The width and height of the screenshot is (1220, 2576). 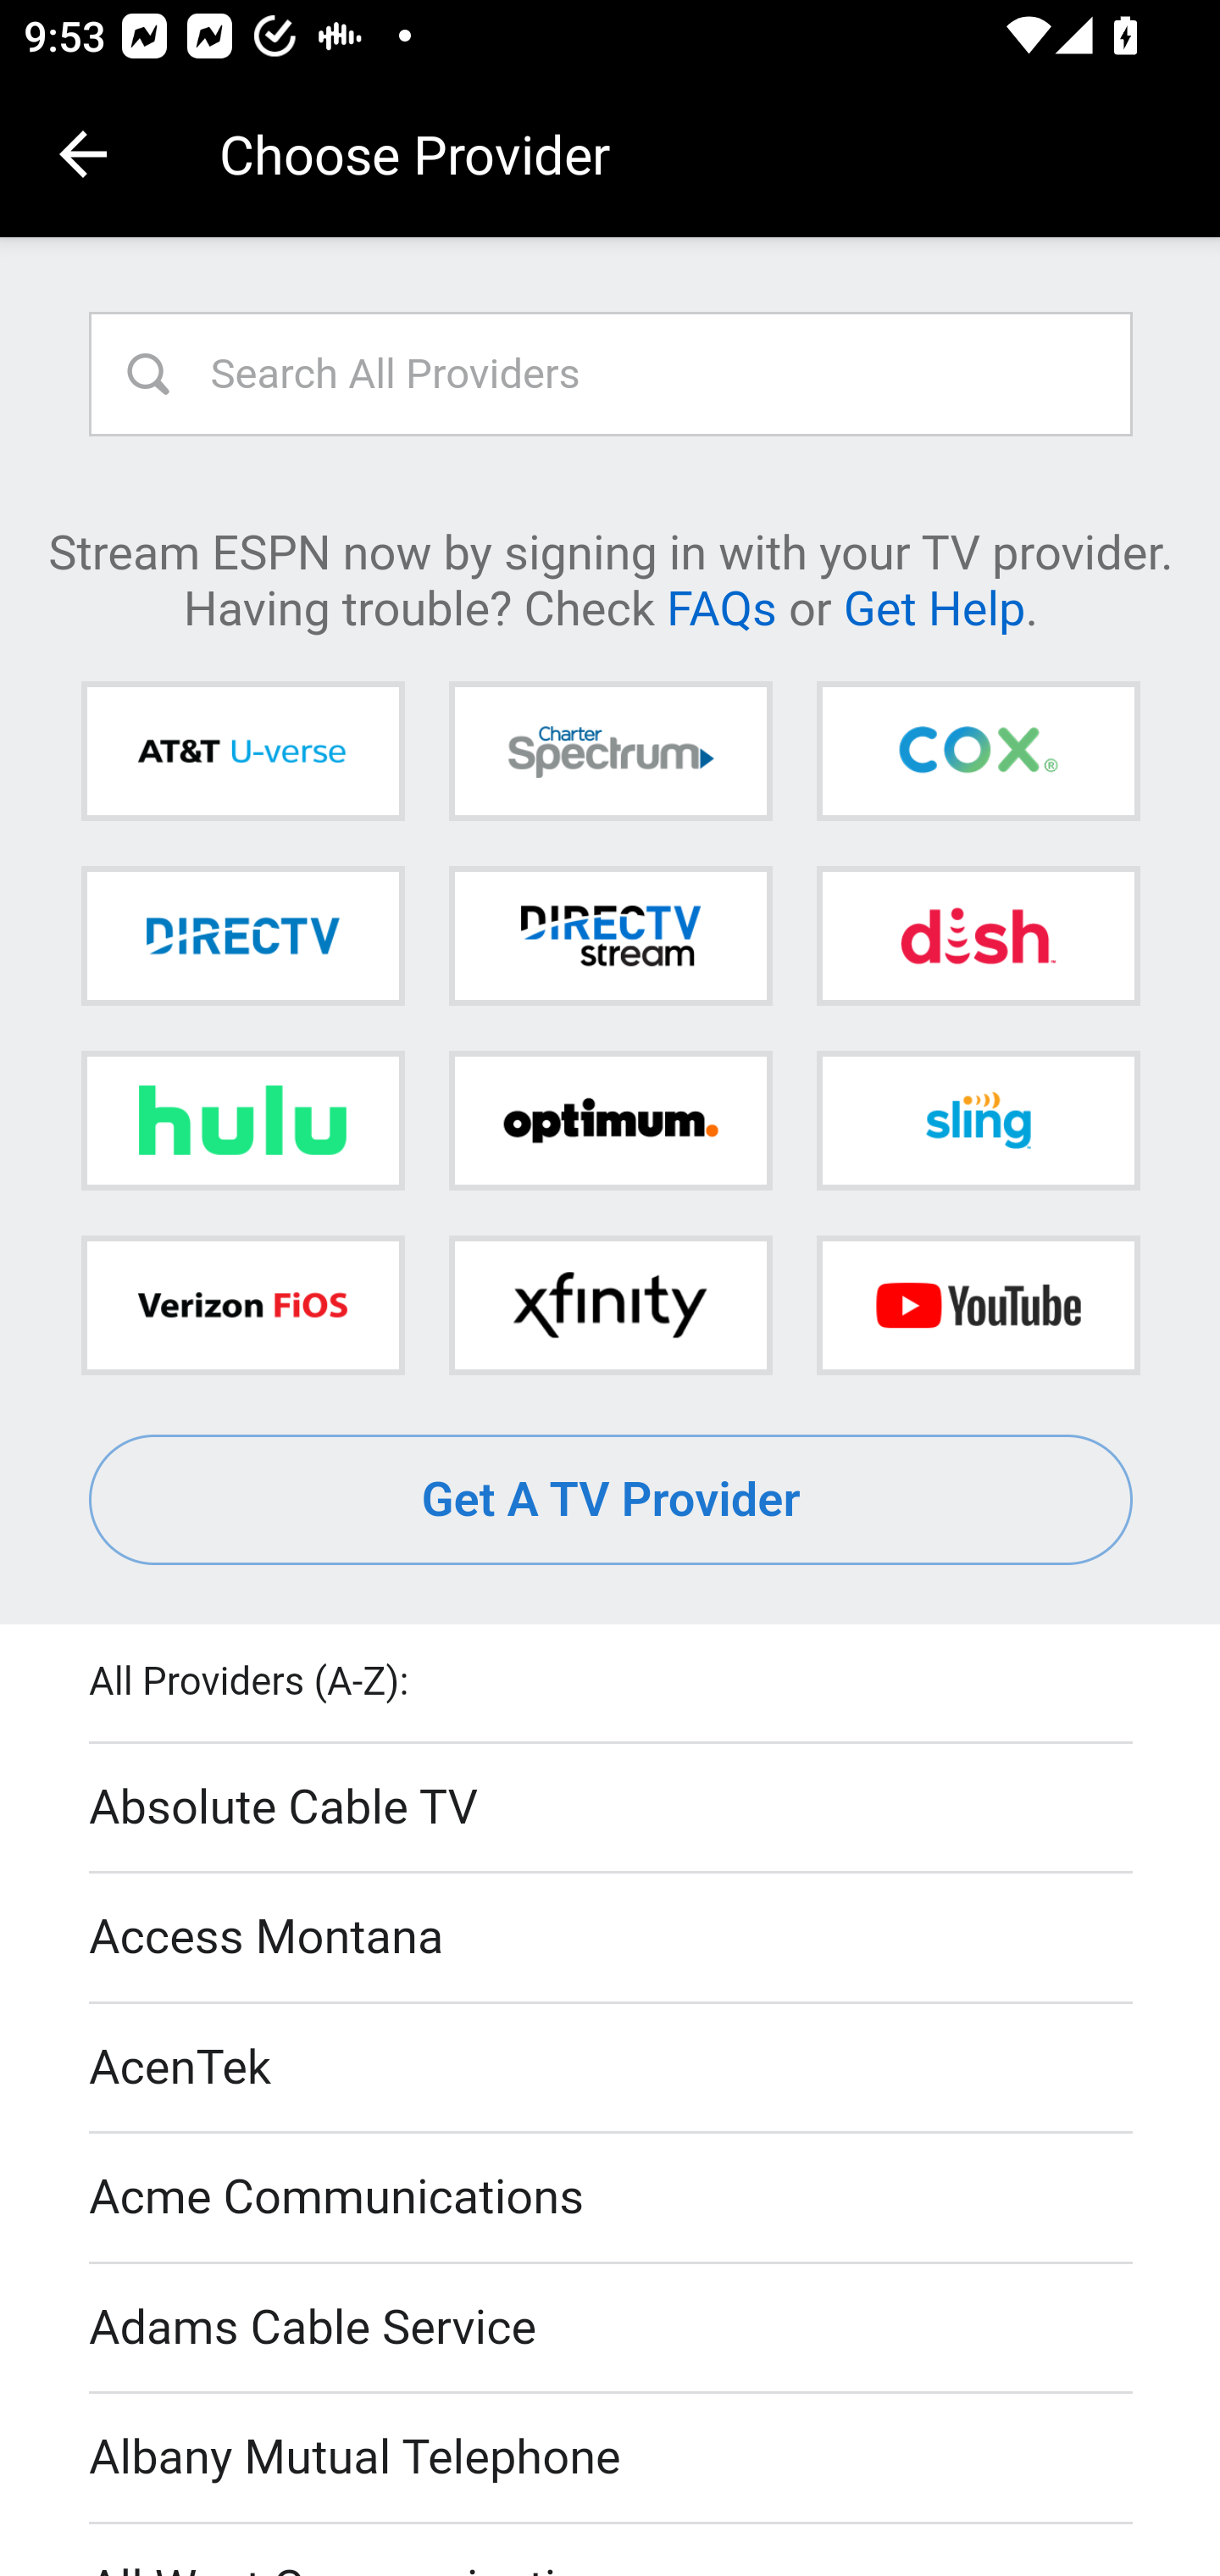 What do you see at coordinates (242, 752) in the screenshot?
I see `AT&T U-verse` at bounding box center [242, 752].